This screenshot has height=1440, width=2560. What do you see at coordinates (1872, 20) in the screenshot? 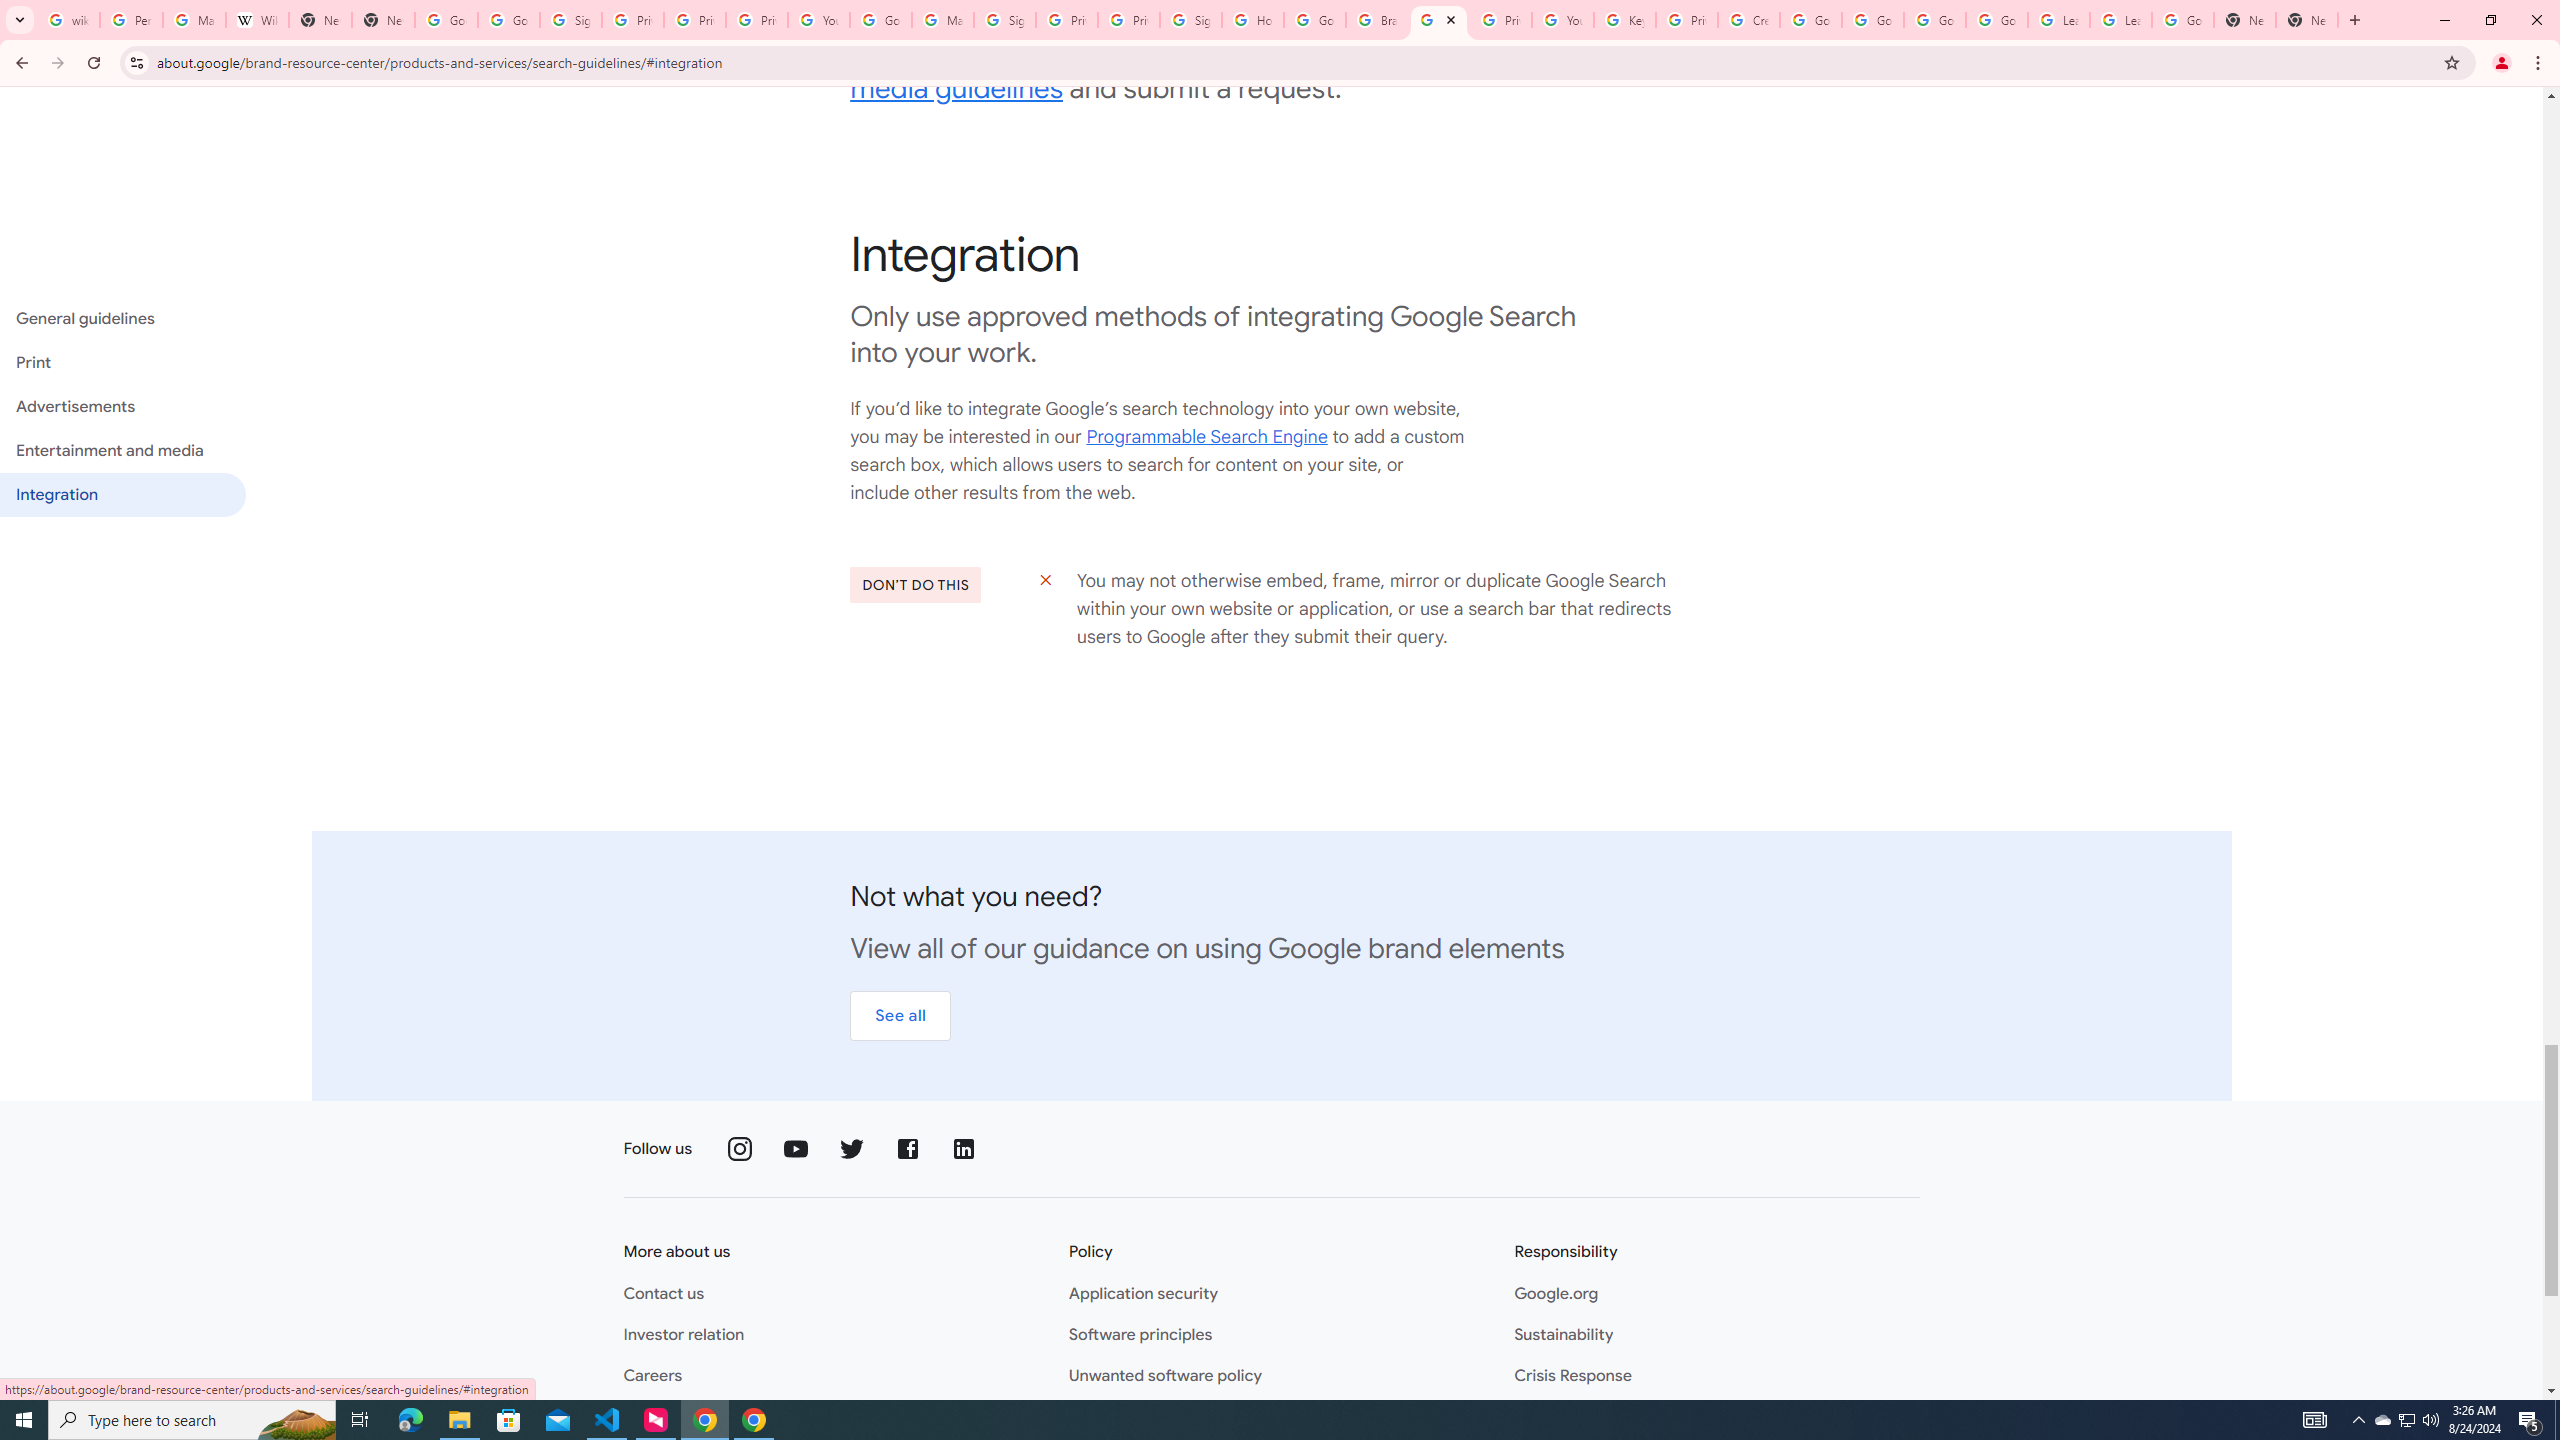
I see `Google Account Help` at bounding box center [1872, 20].